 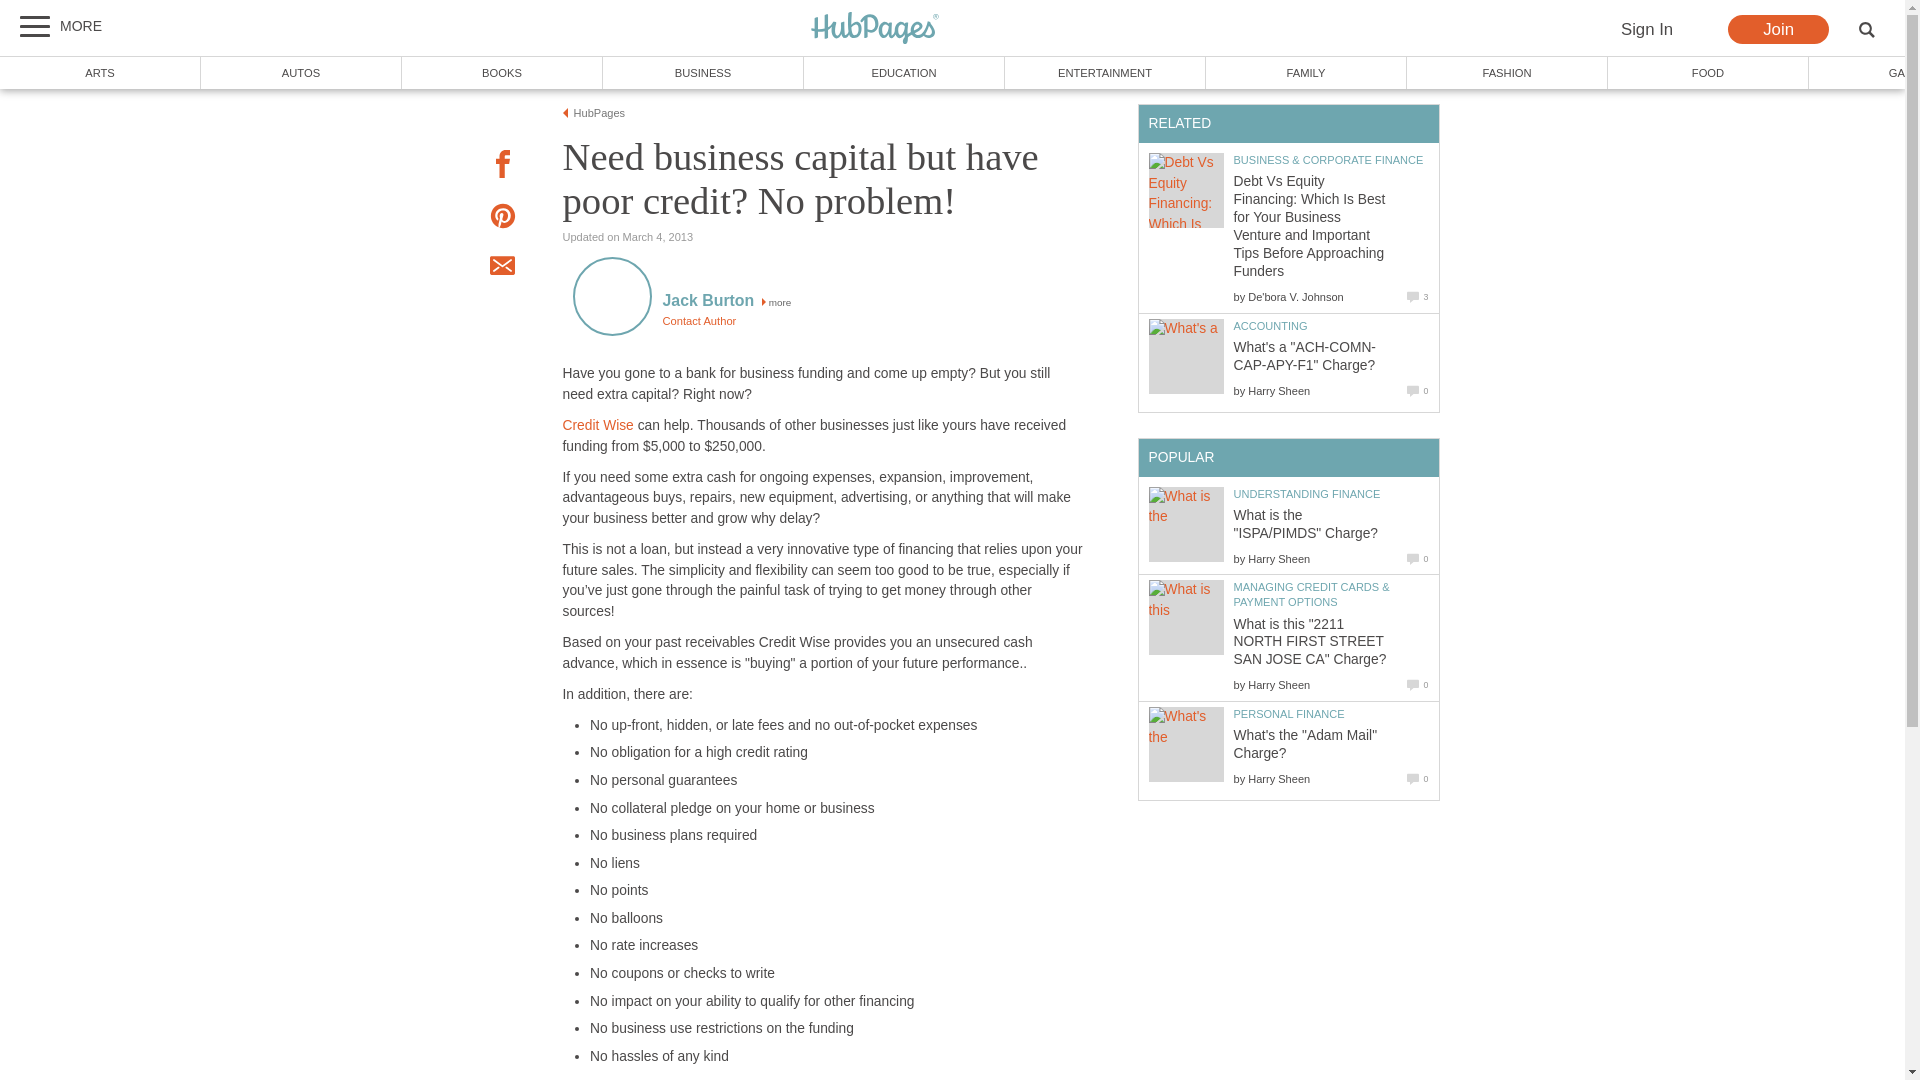 I want to click on FOOD, so click(x=1708, y=72).